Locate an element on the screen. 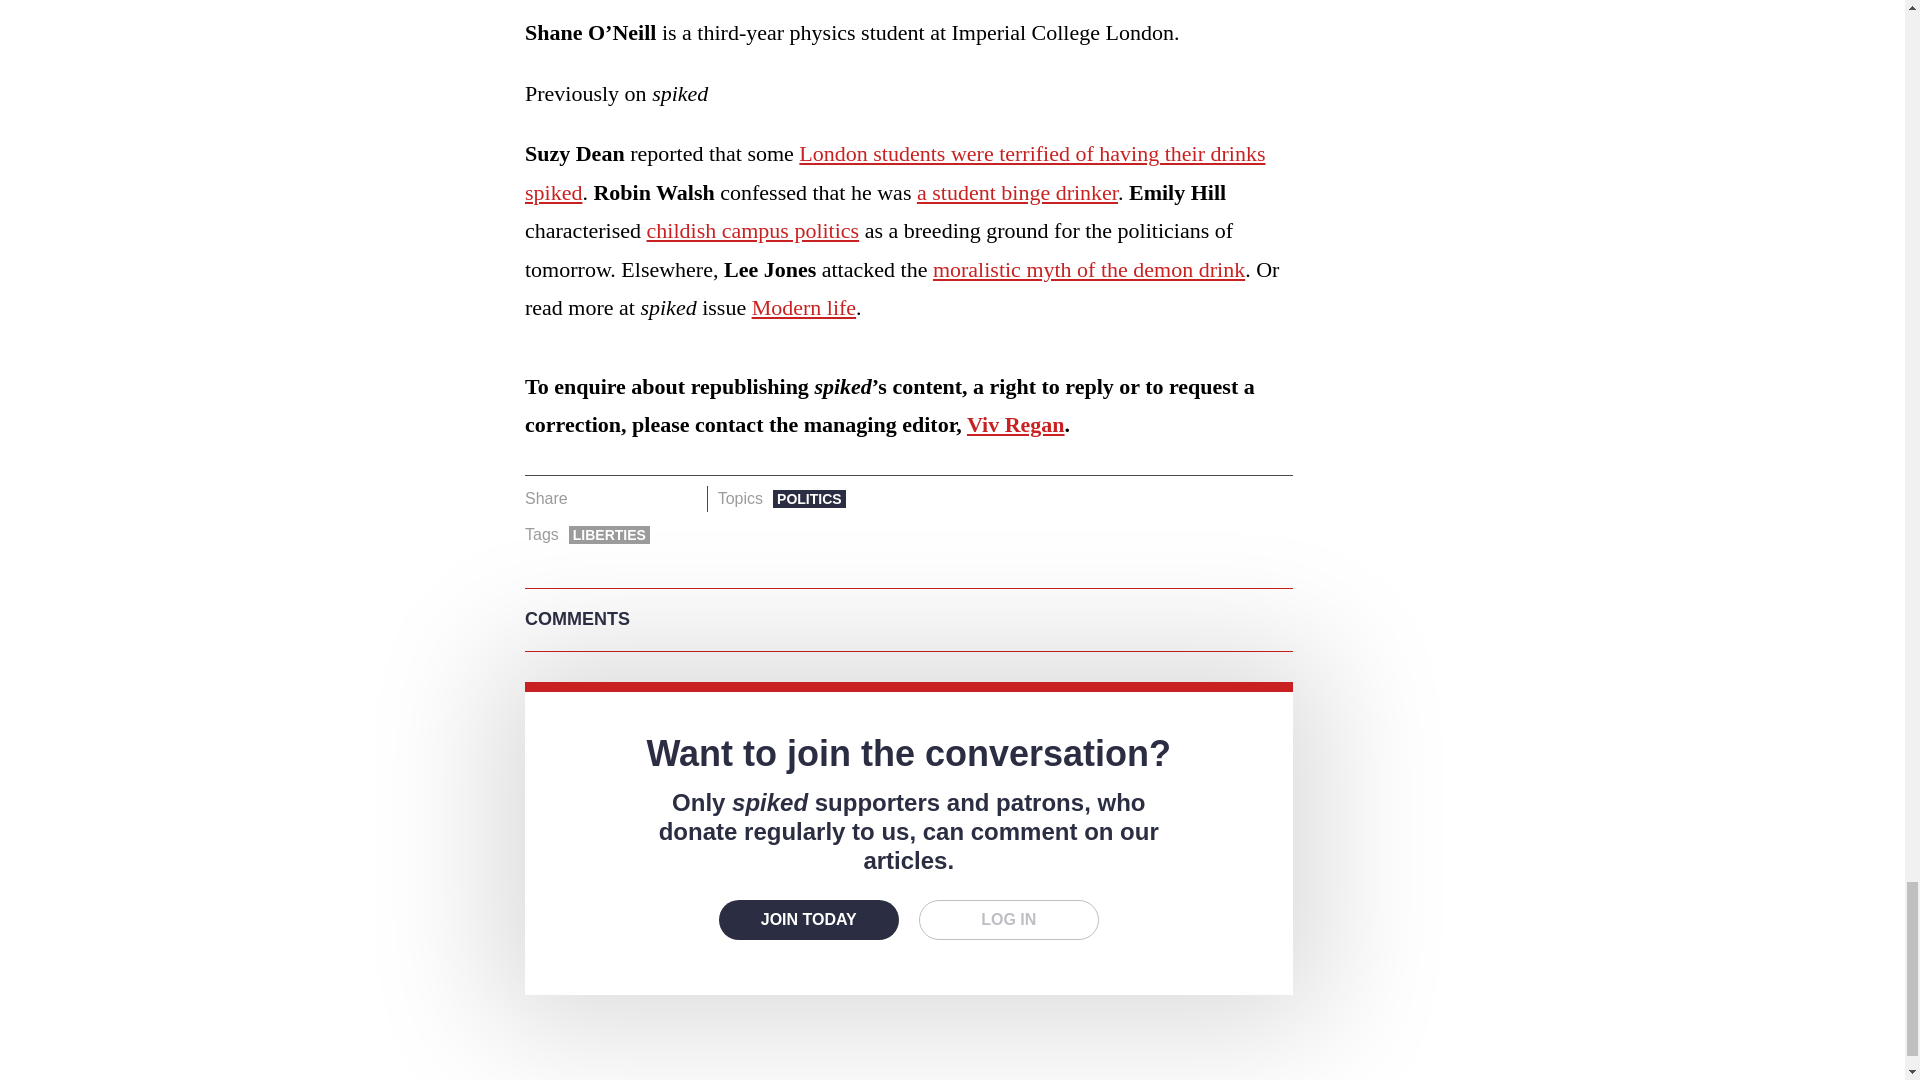  Share on Twitter is located at coordinates (622, 498).